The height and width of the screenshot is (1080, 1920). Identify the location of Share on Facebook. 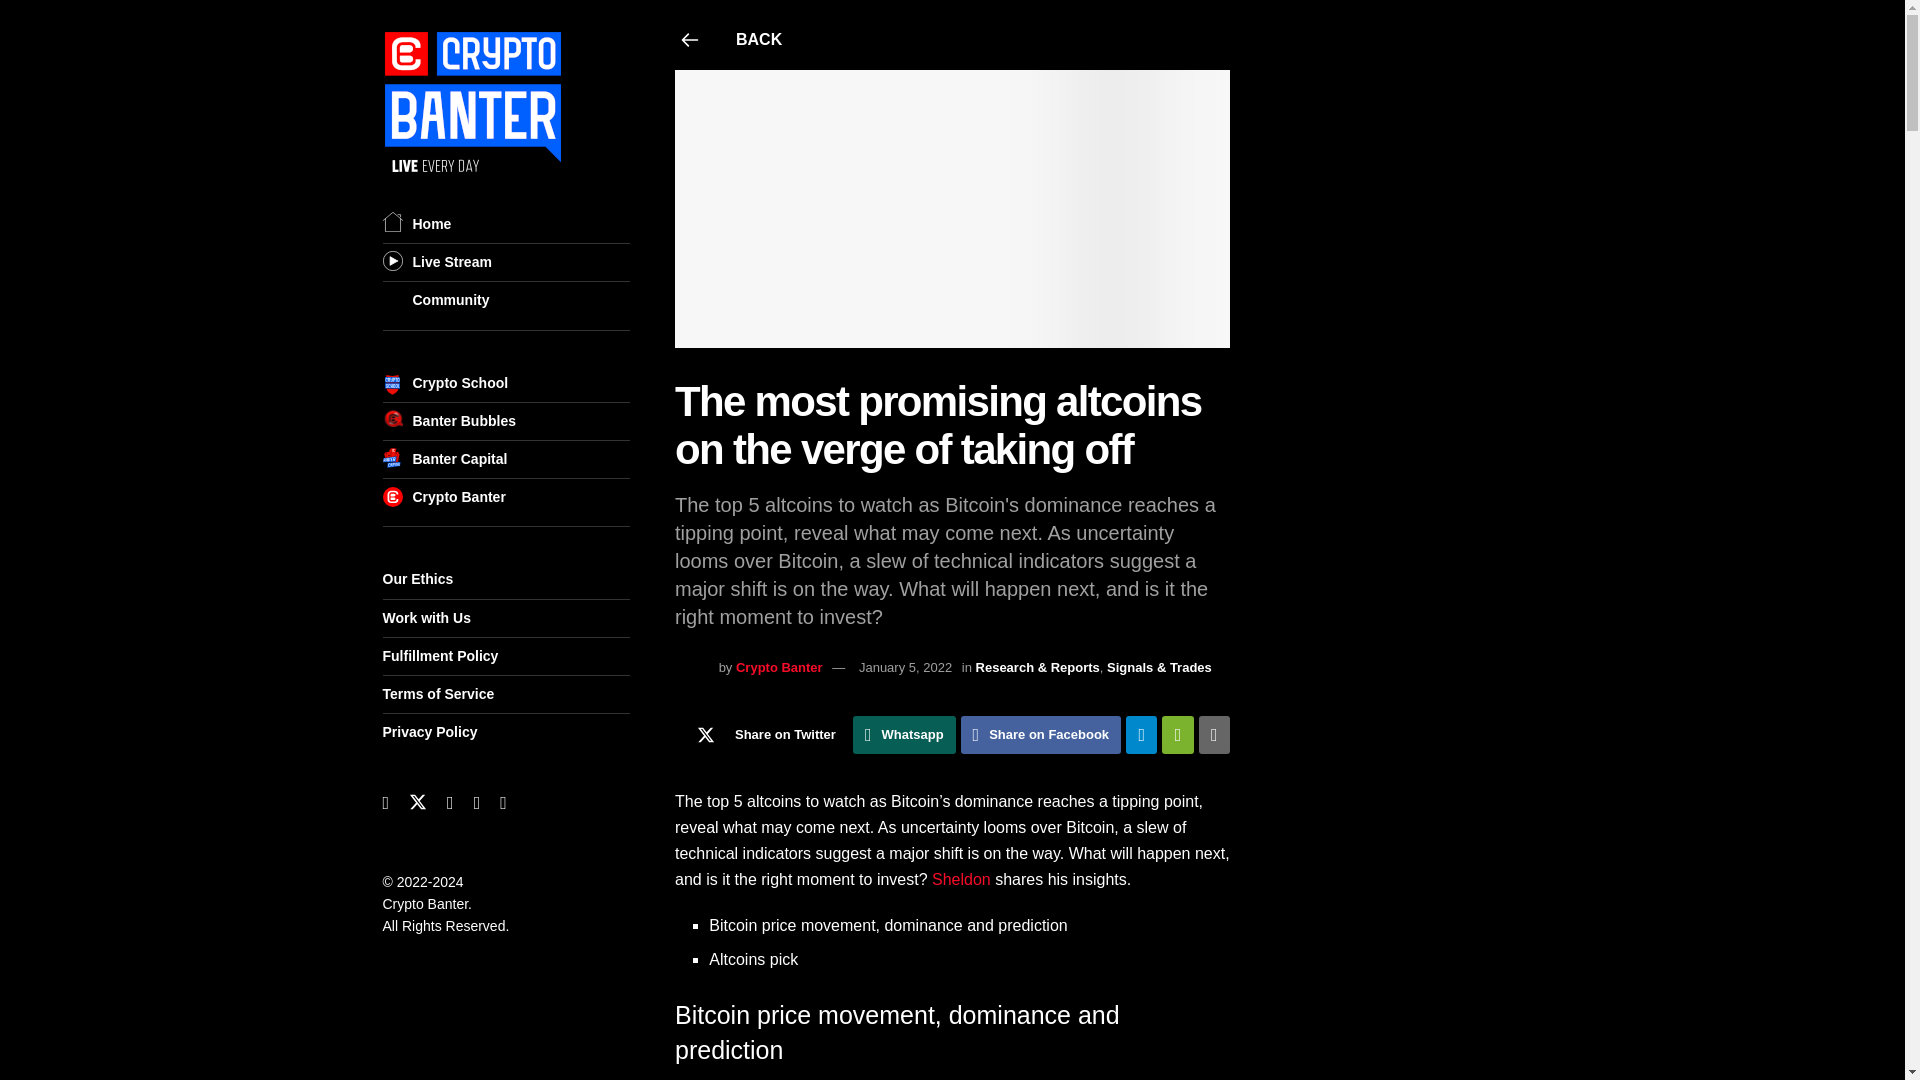
(1041, 734).